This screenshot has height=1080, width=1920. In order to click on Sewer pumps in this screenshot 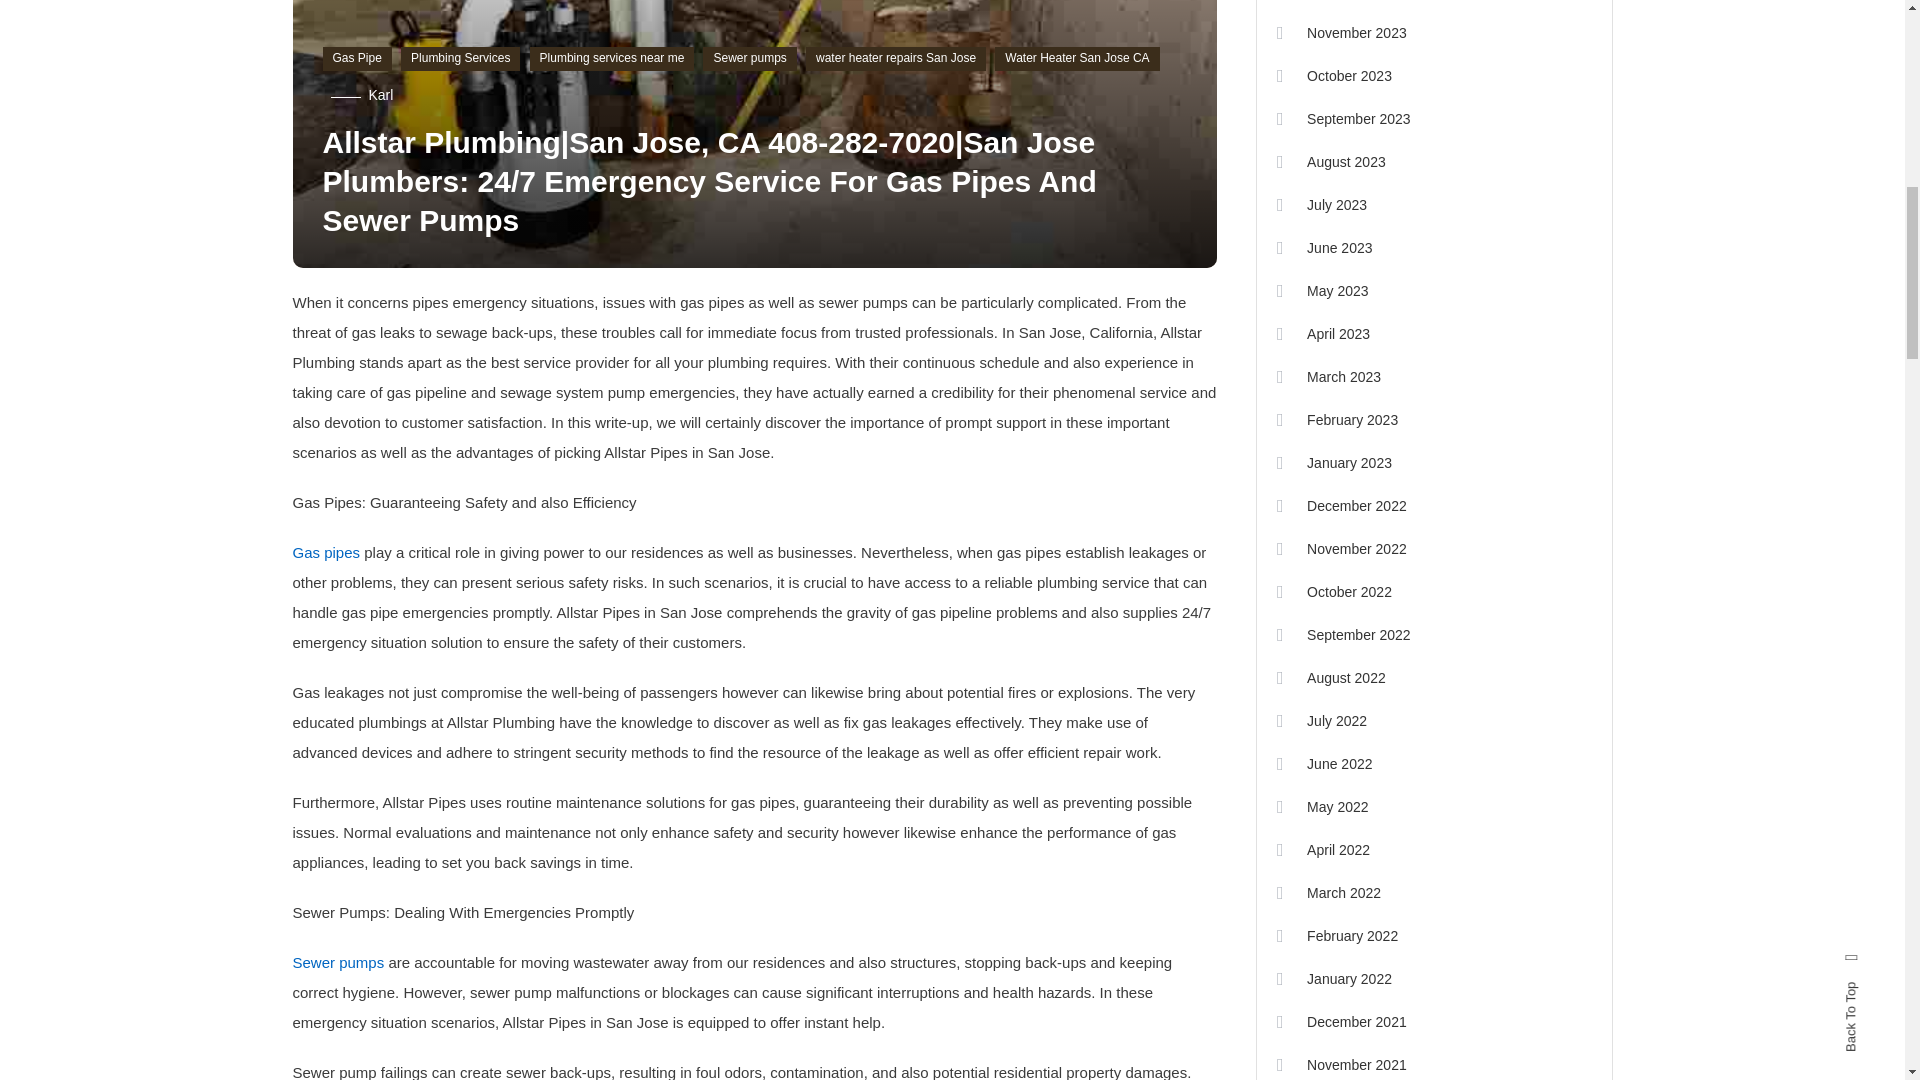, I will do `click(749, 59)`.